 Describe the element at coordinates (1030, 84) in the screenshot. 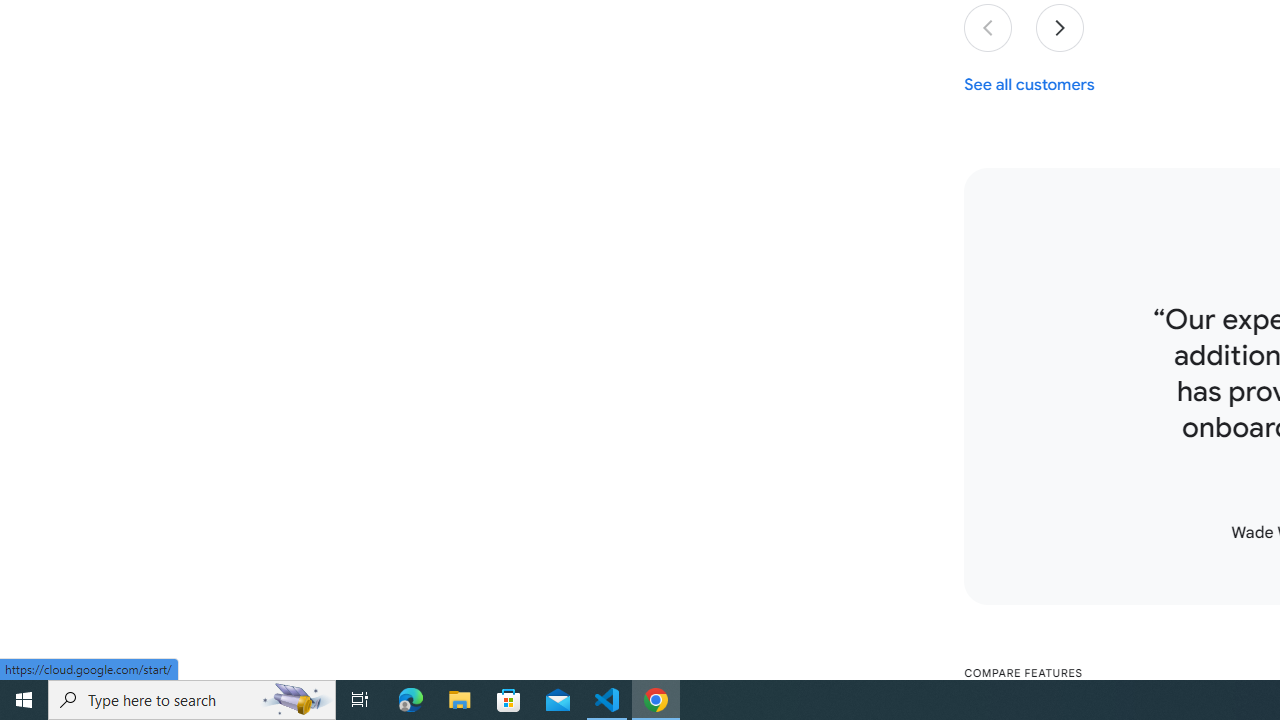

I see `See all customers` at that location.